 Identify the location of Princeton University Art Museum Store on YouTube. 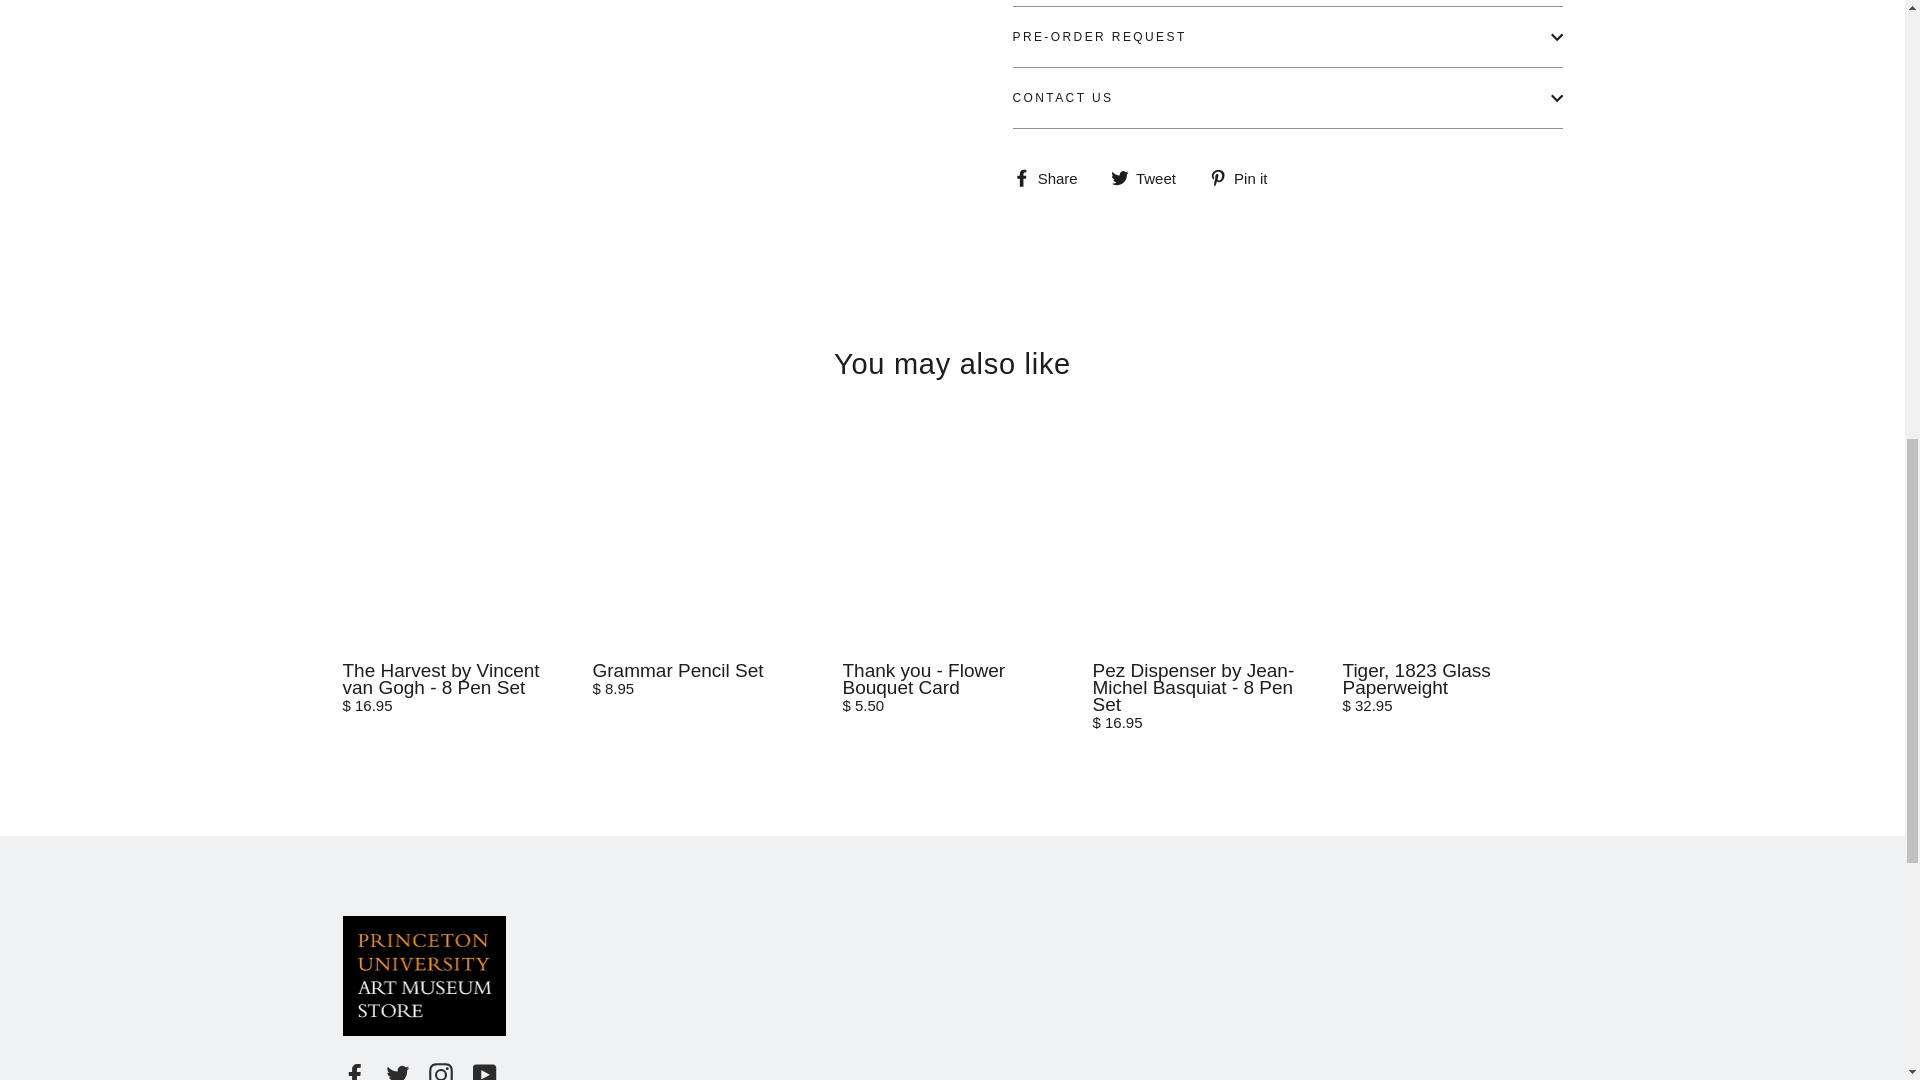
(484, 1071).